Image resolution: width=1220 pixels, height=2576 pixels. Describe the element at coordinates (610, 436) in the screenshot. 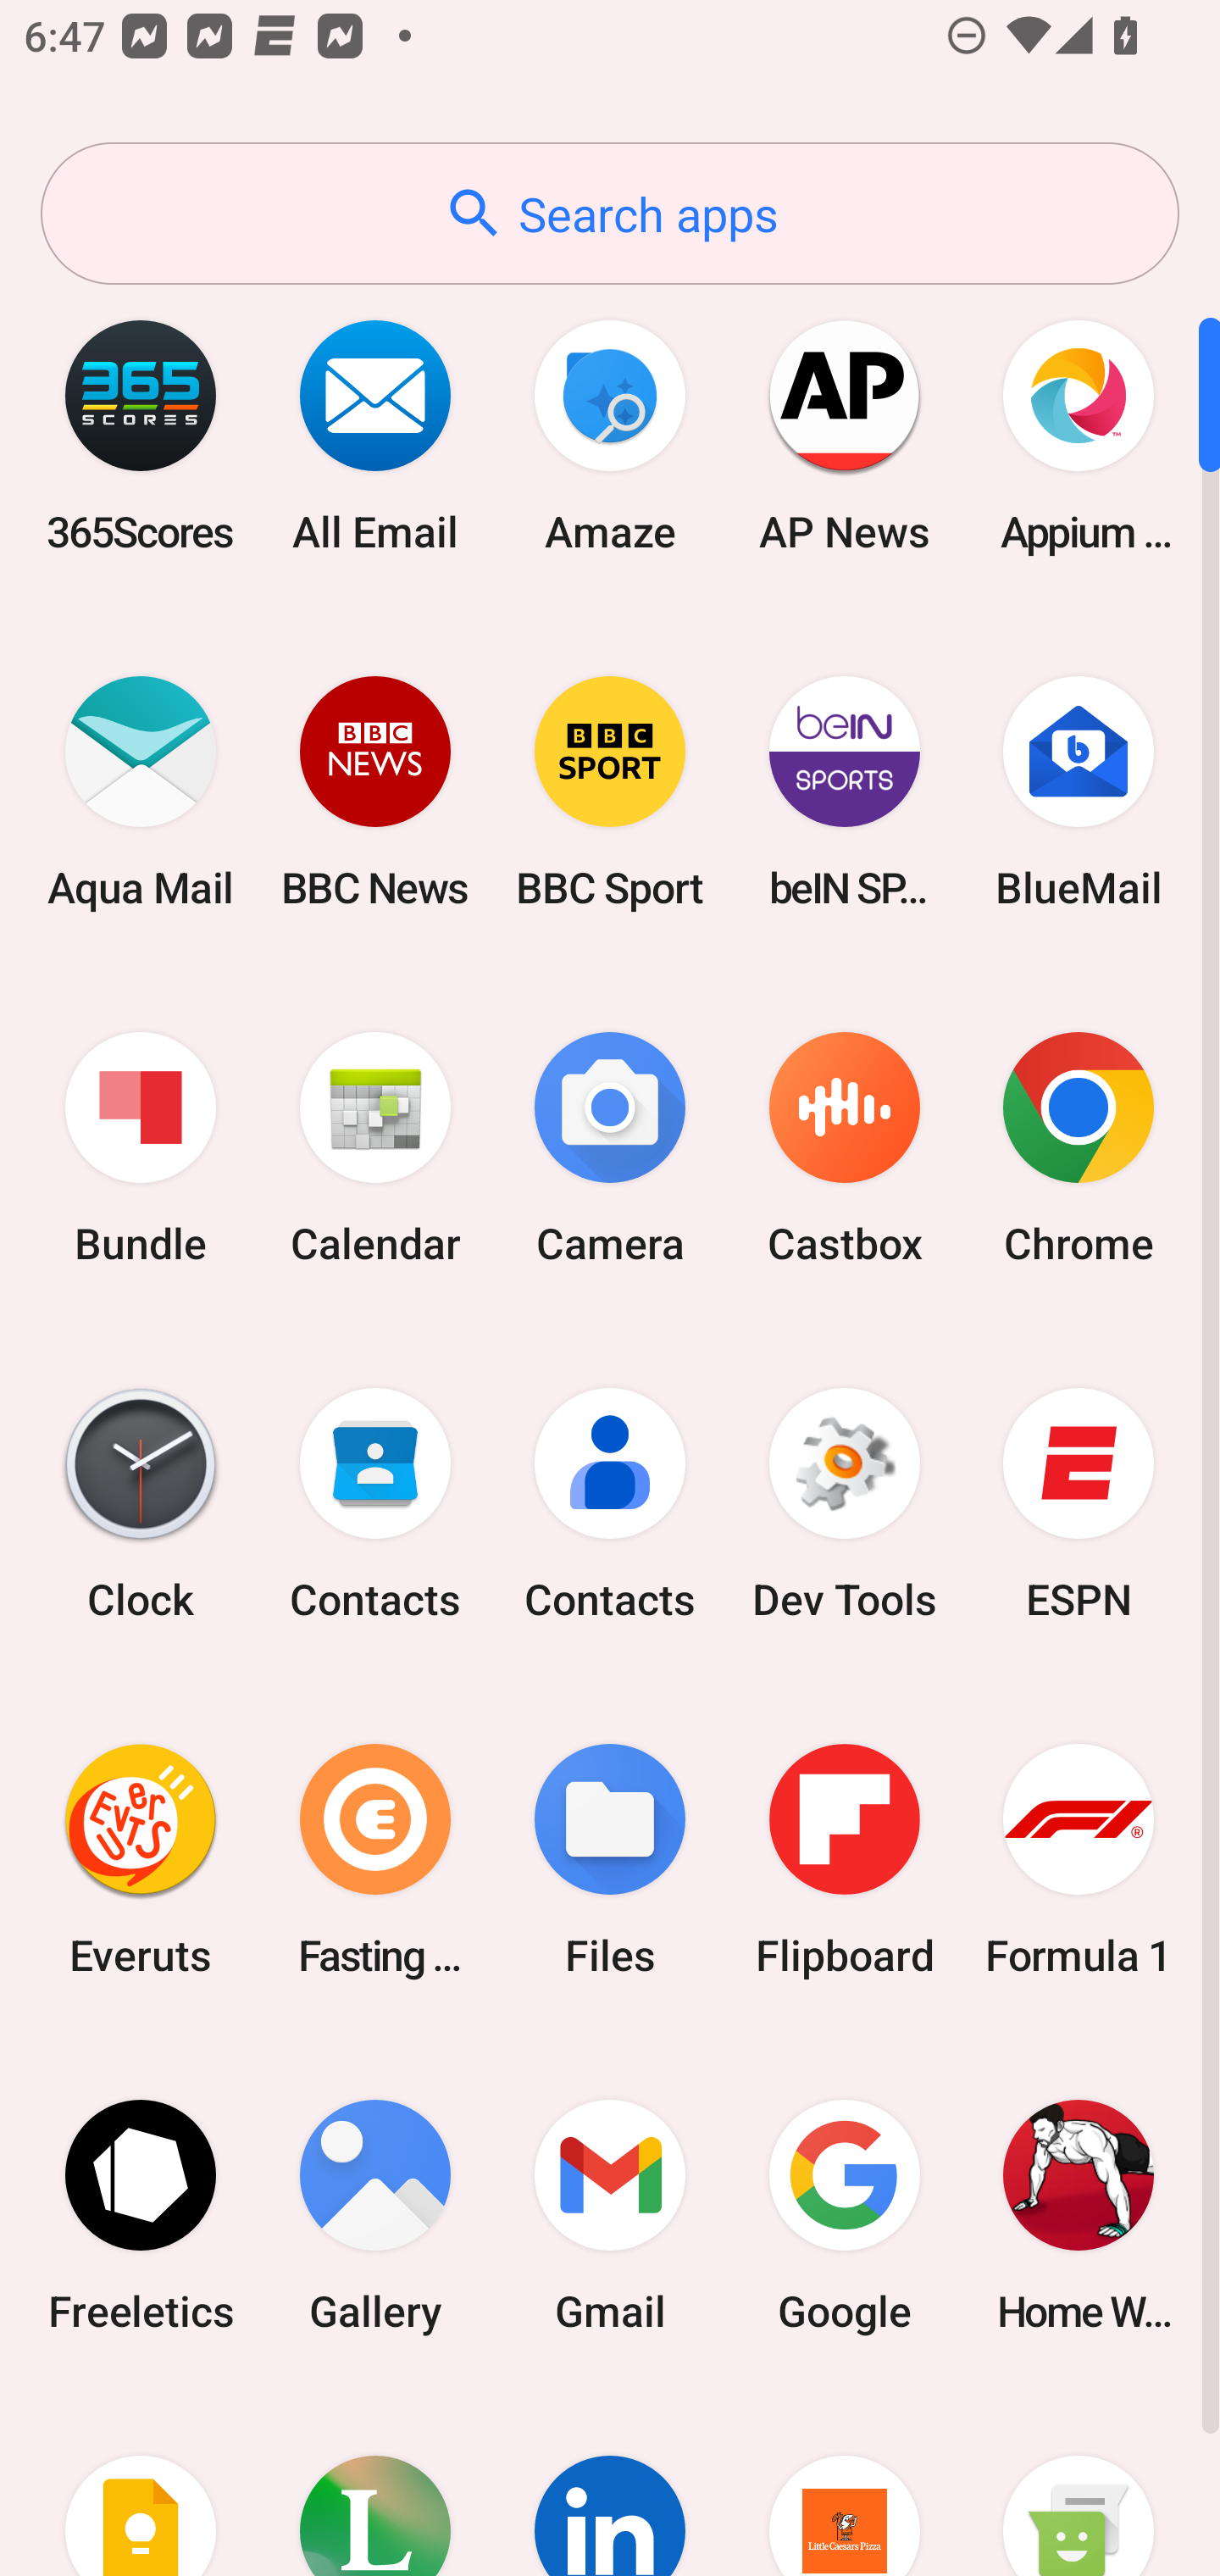

I see `Amaze` at that location.